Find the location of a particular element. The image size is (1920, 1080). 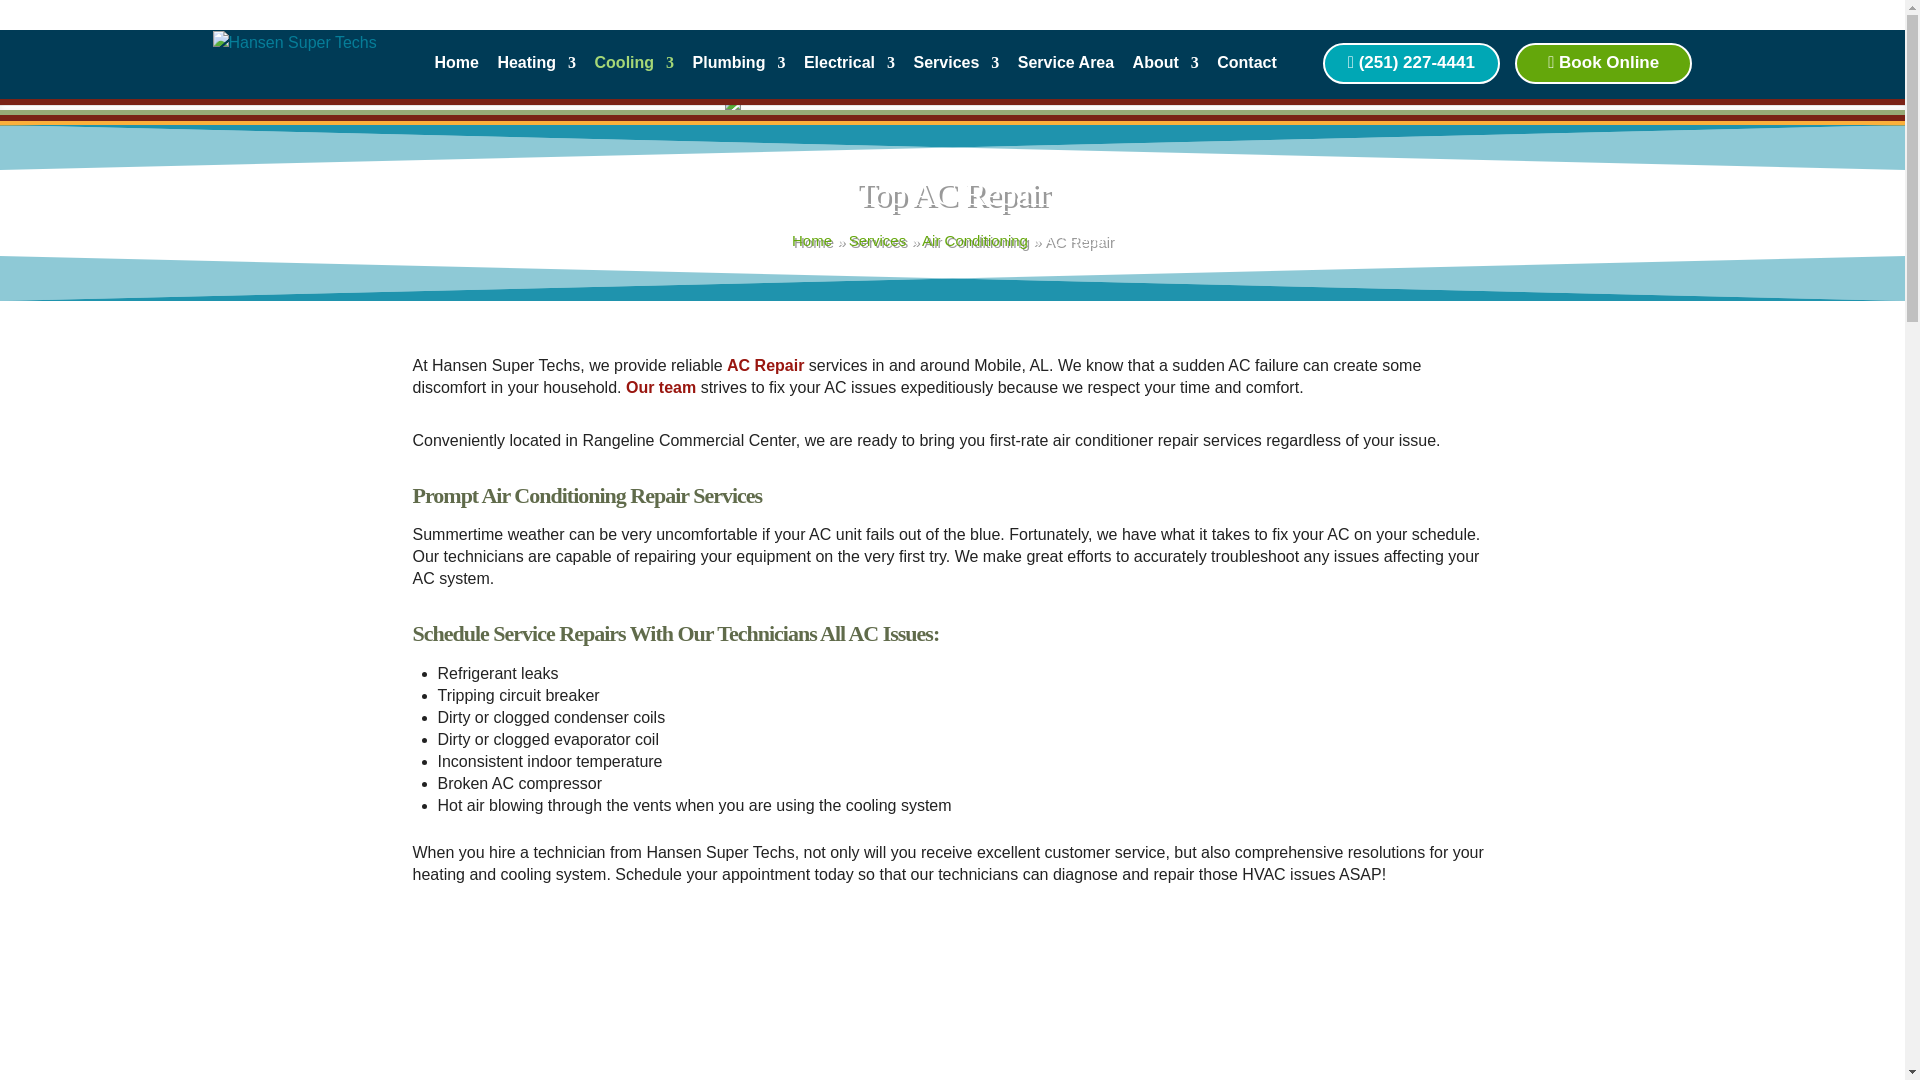

Electrical is located at coordinates (849, 68).